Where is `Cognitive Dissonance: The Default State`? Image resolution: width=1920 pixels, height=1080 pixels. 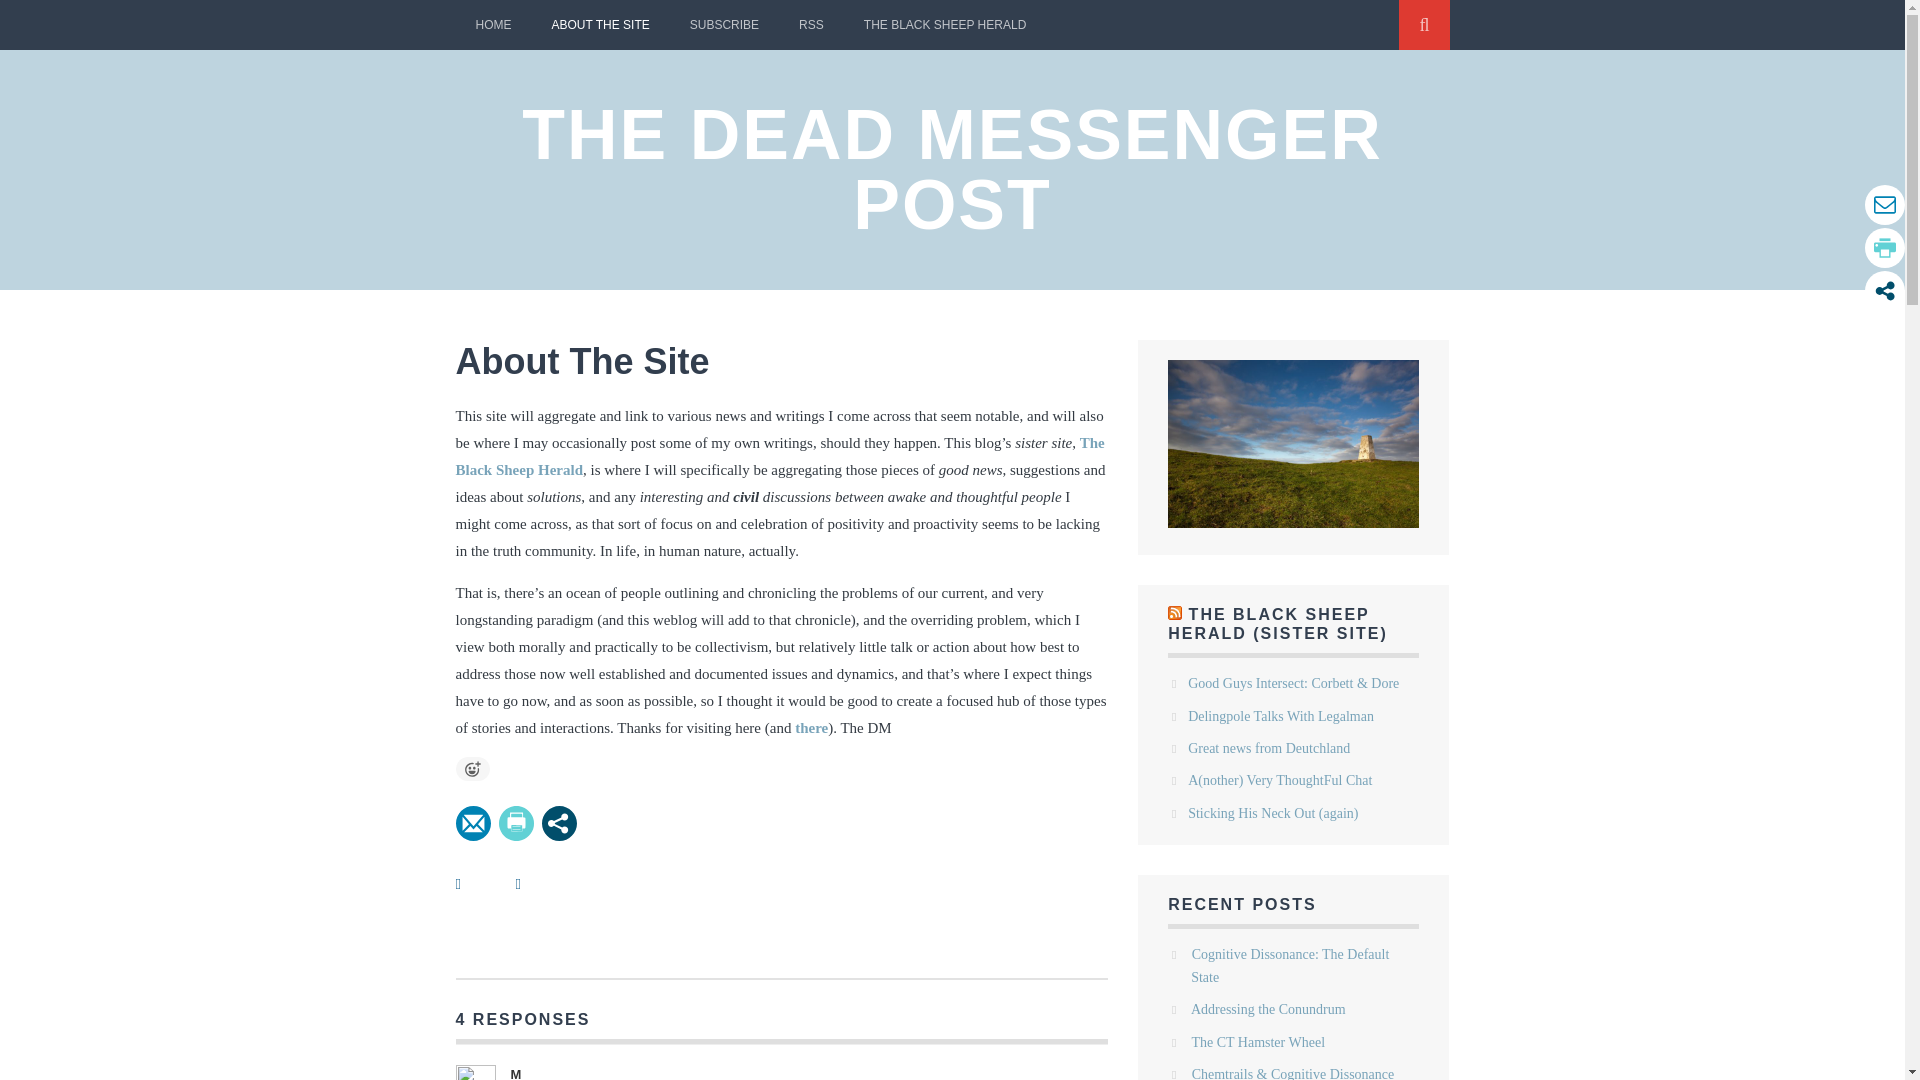
Cognitive Dissonance: The Default State is located at coordinates (1289, 965).